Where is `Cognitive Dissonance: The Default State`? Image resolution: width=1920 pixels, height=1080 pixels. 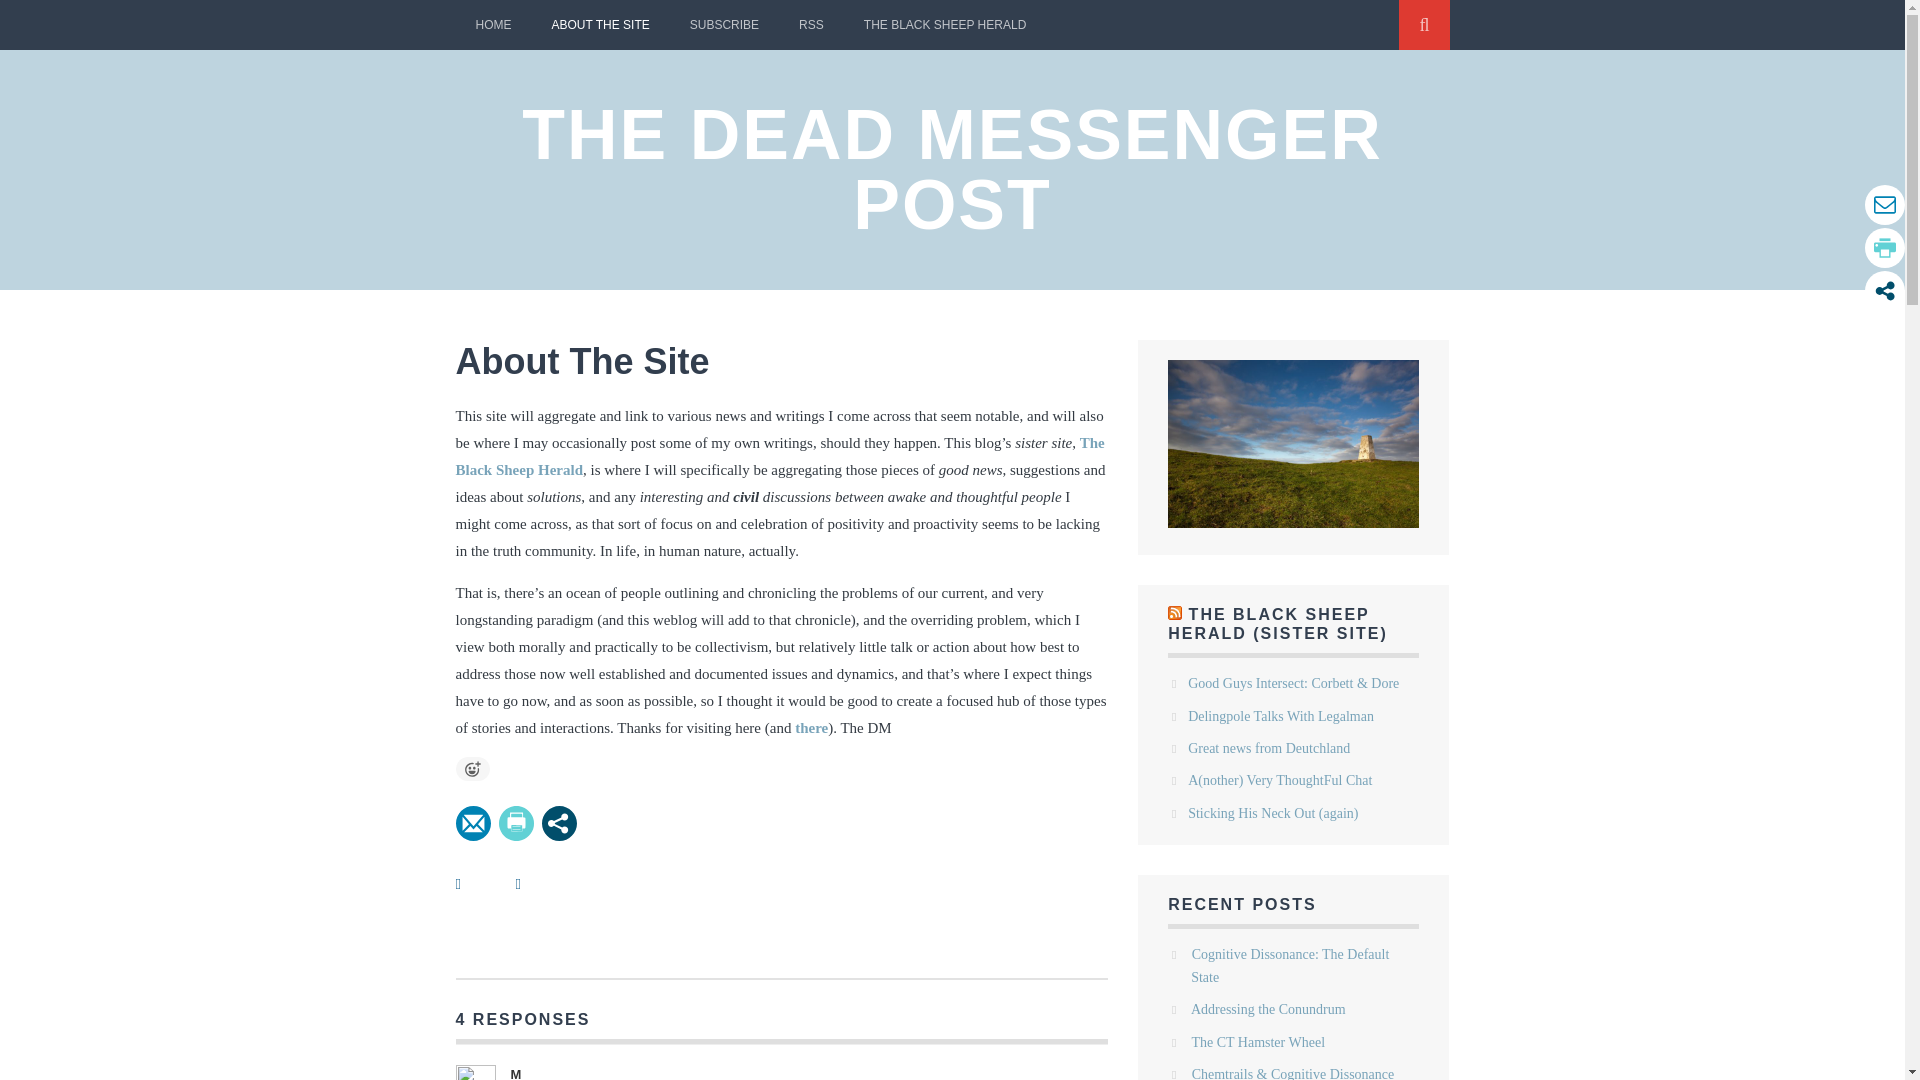
Cognitive Dissonance: The Default State is located at coordinates (1289, 965).